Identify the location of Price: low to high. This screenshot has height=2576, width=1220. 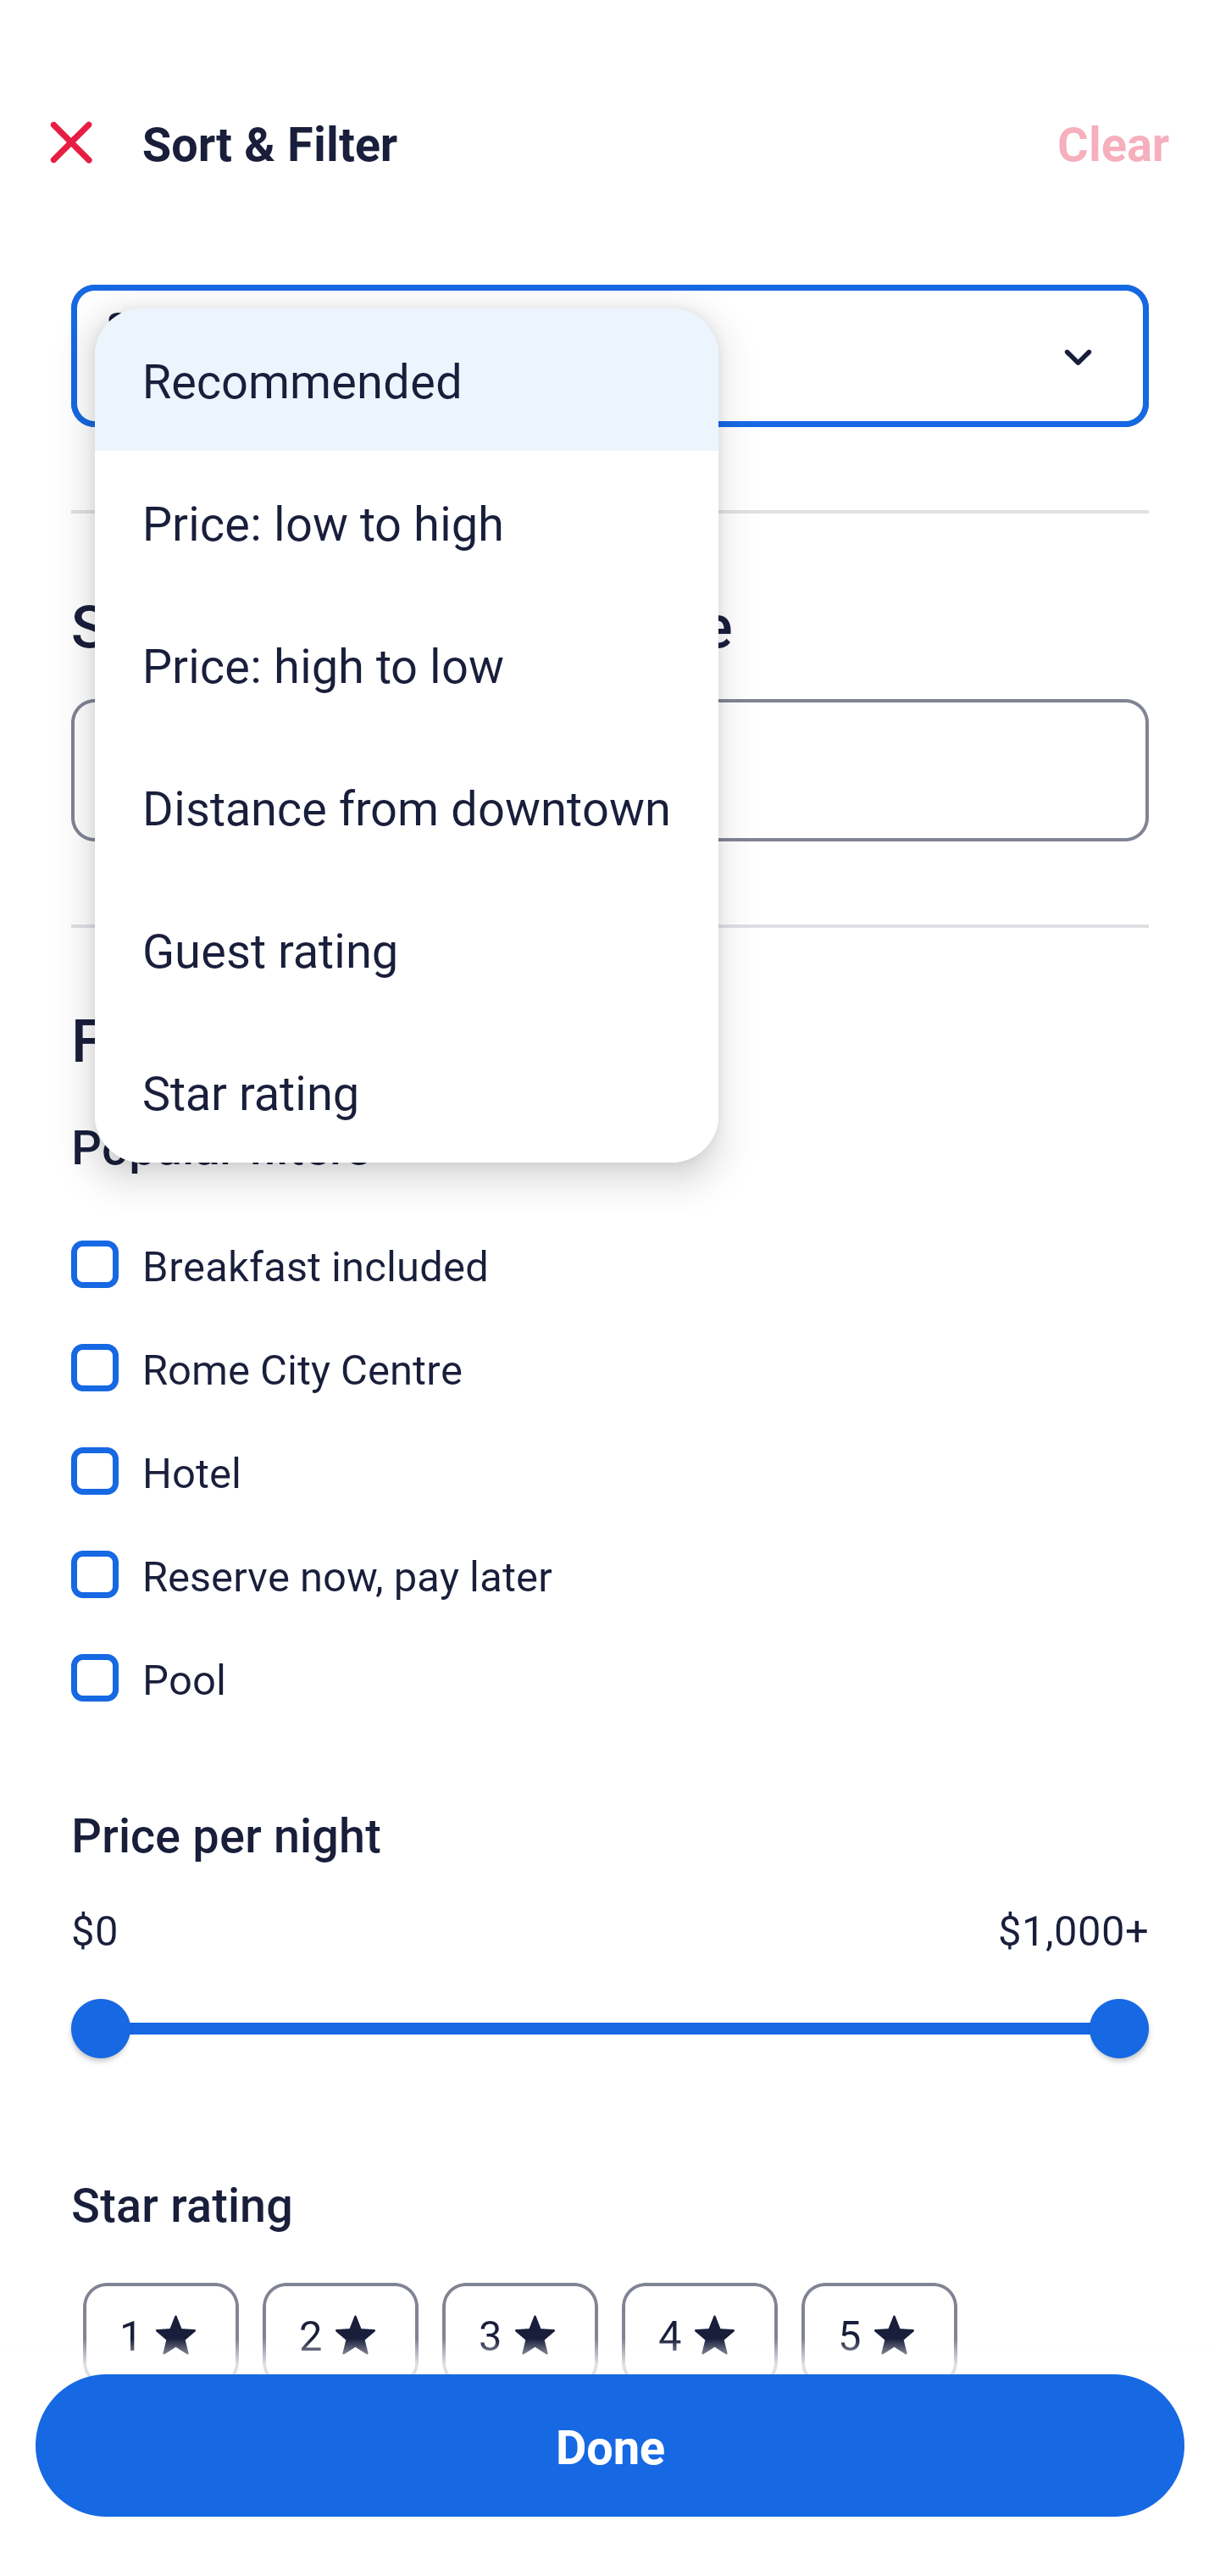
(407, 522).